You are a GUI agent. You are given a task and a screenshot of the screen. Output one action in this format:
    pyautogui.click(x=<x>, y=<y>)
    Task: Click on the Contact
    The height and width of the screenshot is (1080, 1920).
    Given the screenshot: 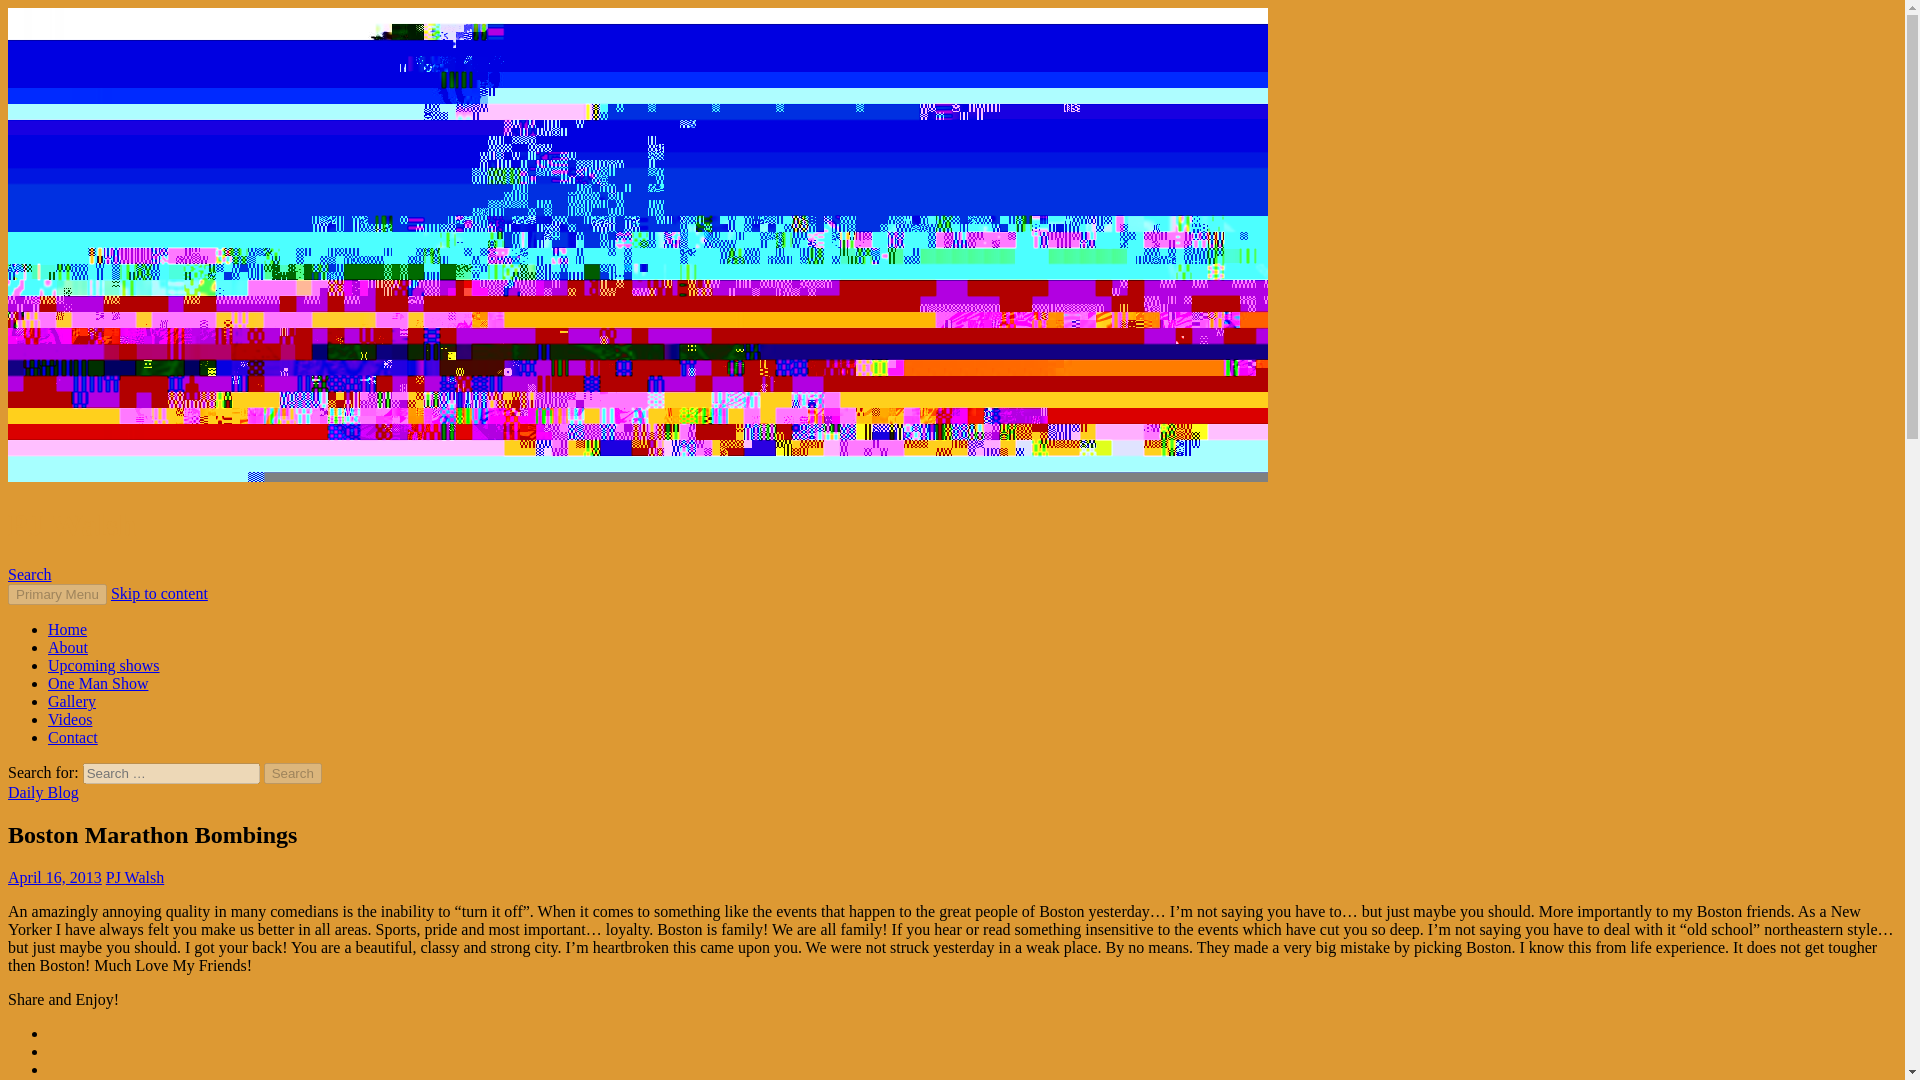 What is the action you would take?
    pyautogui.click(x=72, y=738)
    